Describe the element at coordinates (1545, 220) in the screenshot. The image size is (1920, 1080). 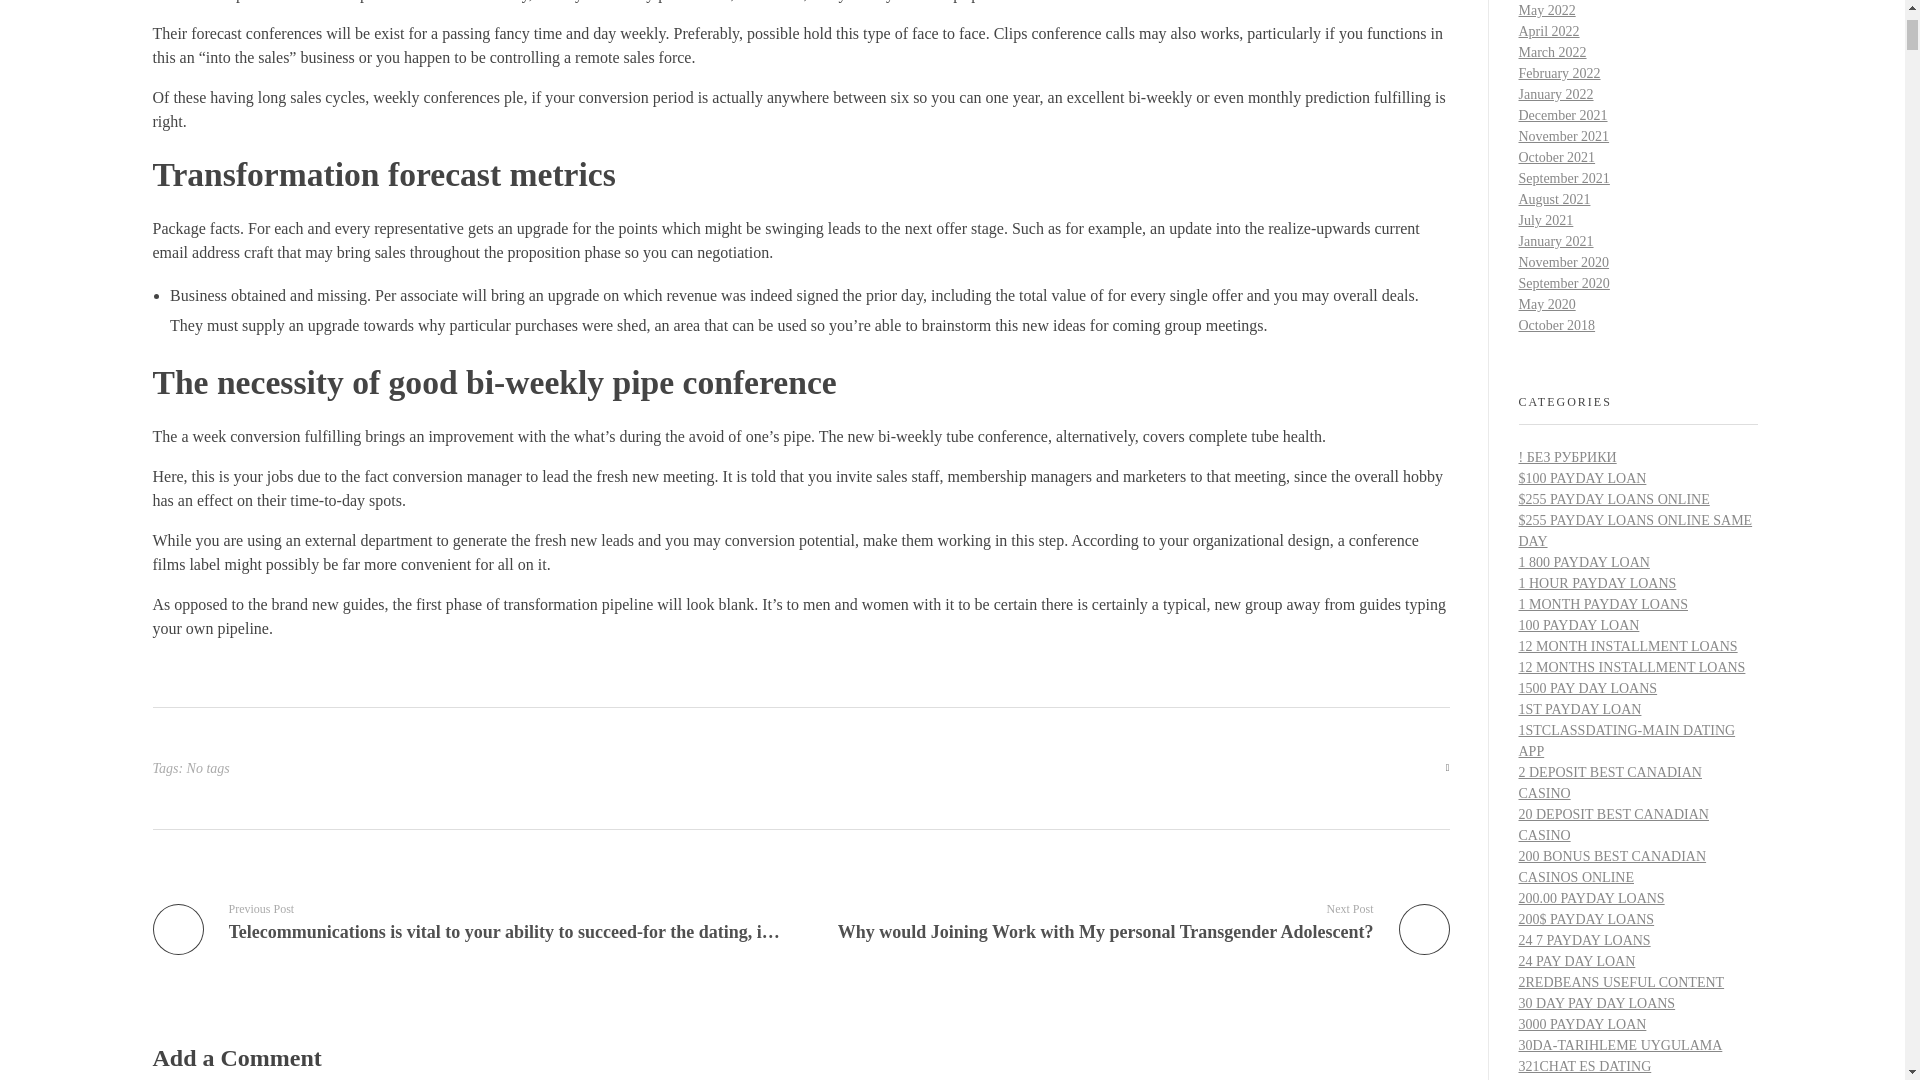
I see `July 2021` at that location.